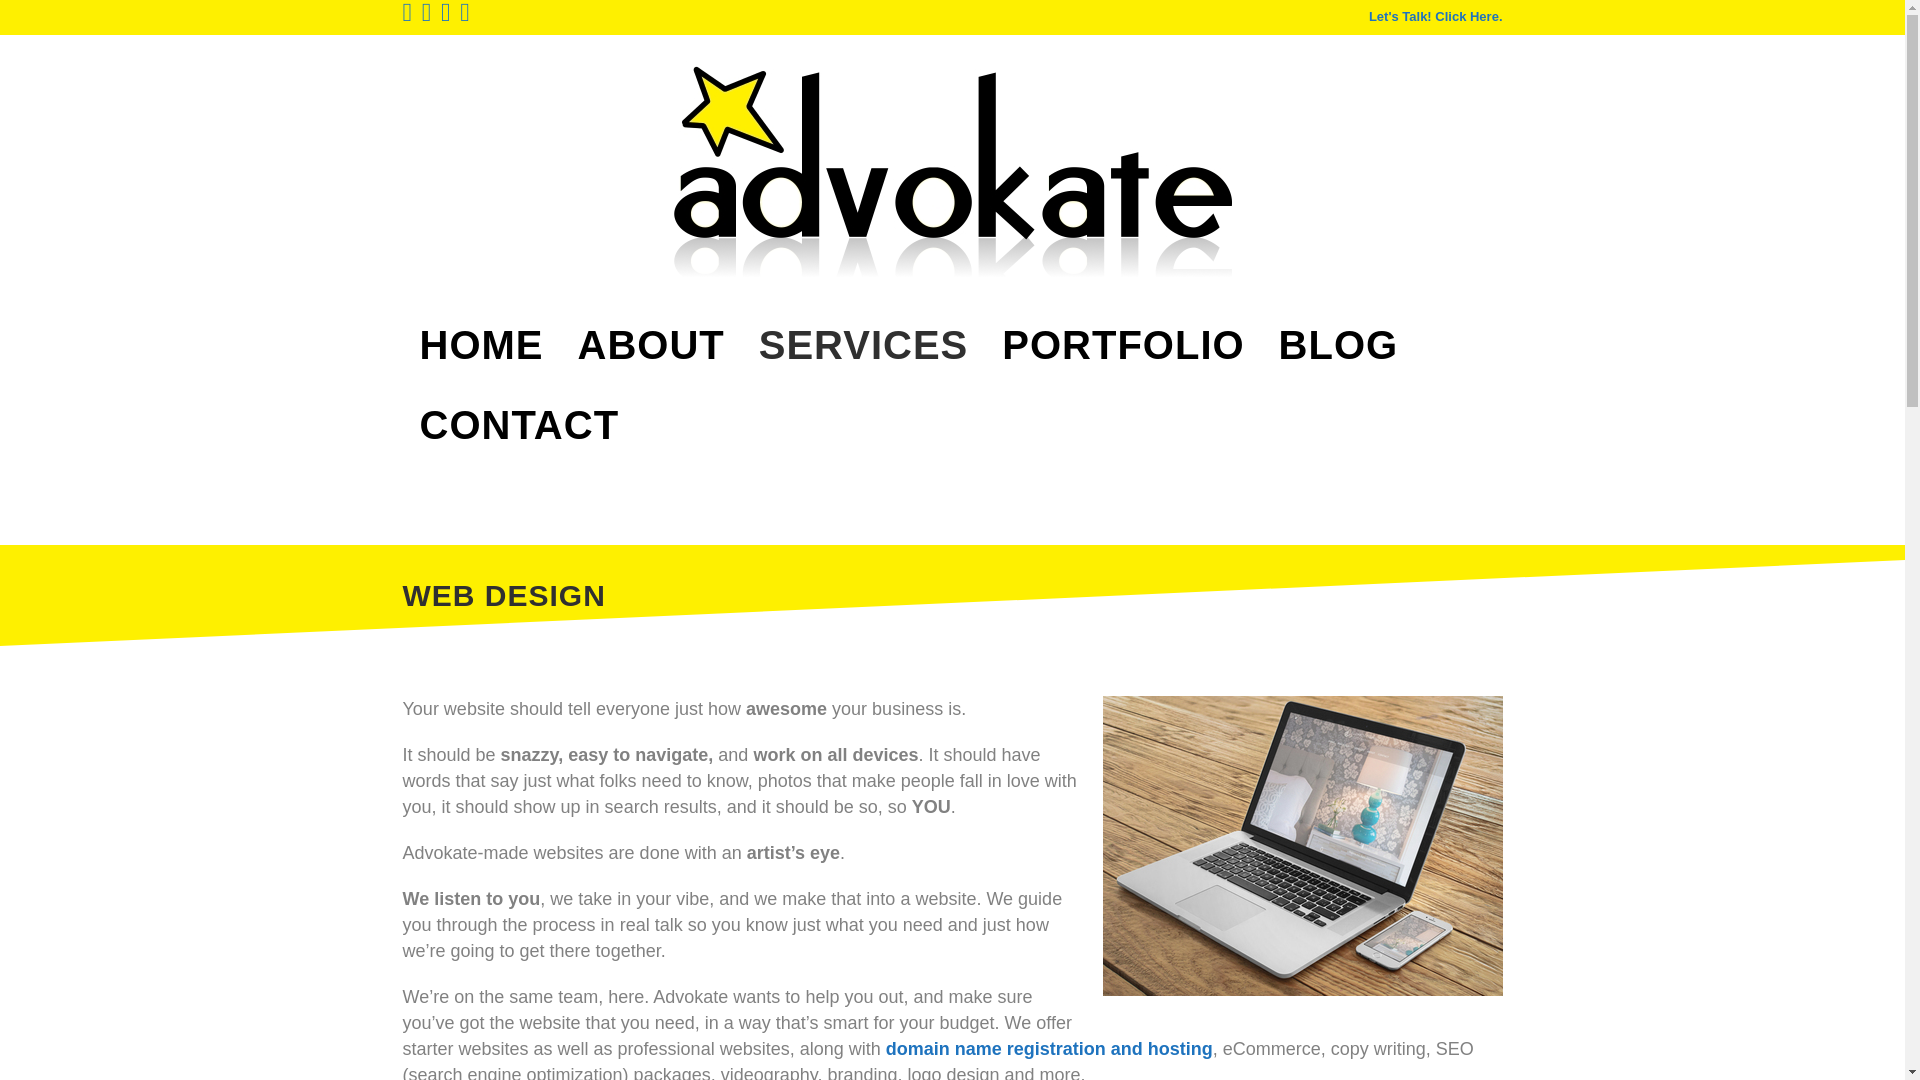 This screenshot has height=1080, width=1920. What do you see at coordinates (427, 16) in the screenshot?
I see `Visit Advokate Web Design on Instagram` at bounding box center [427, 16].